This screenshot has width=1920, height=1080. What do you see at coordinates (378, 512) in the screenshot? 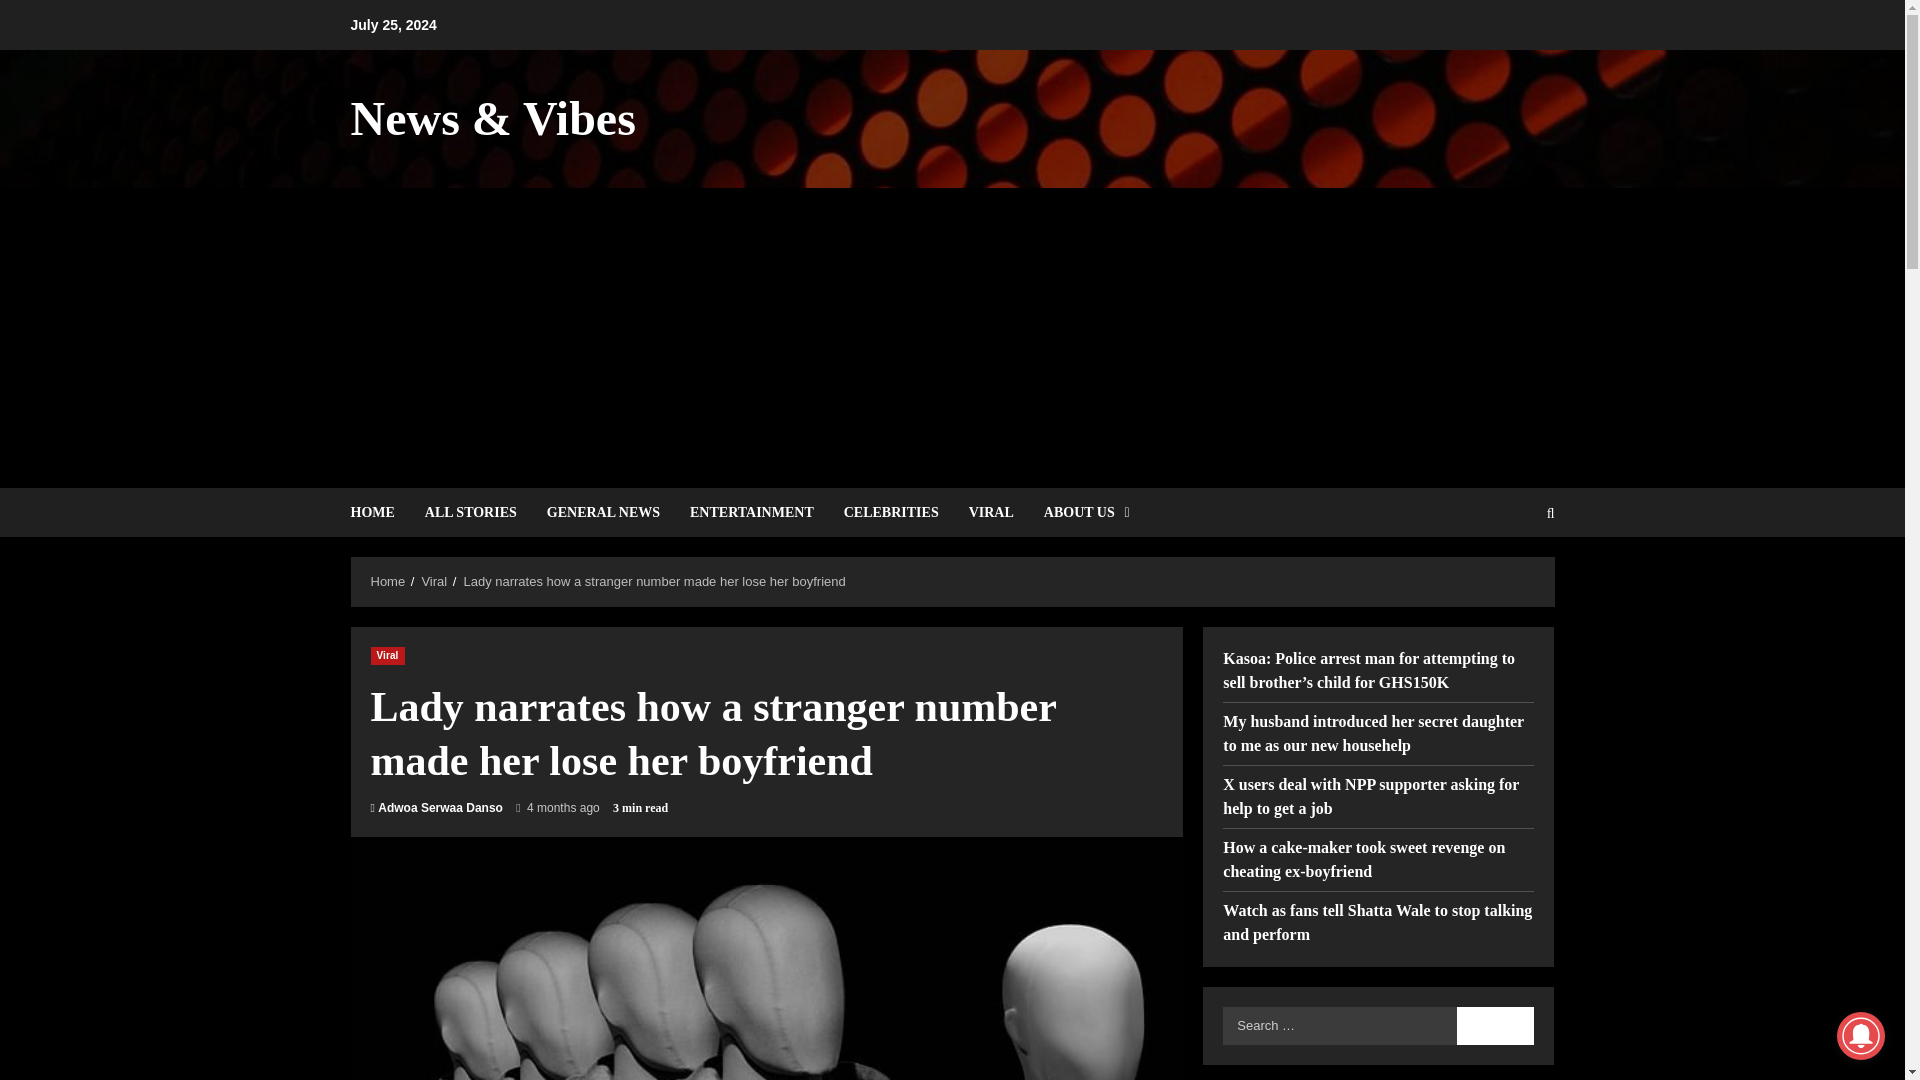
I see `HOME` at bounding box center [378, 512].